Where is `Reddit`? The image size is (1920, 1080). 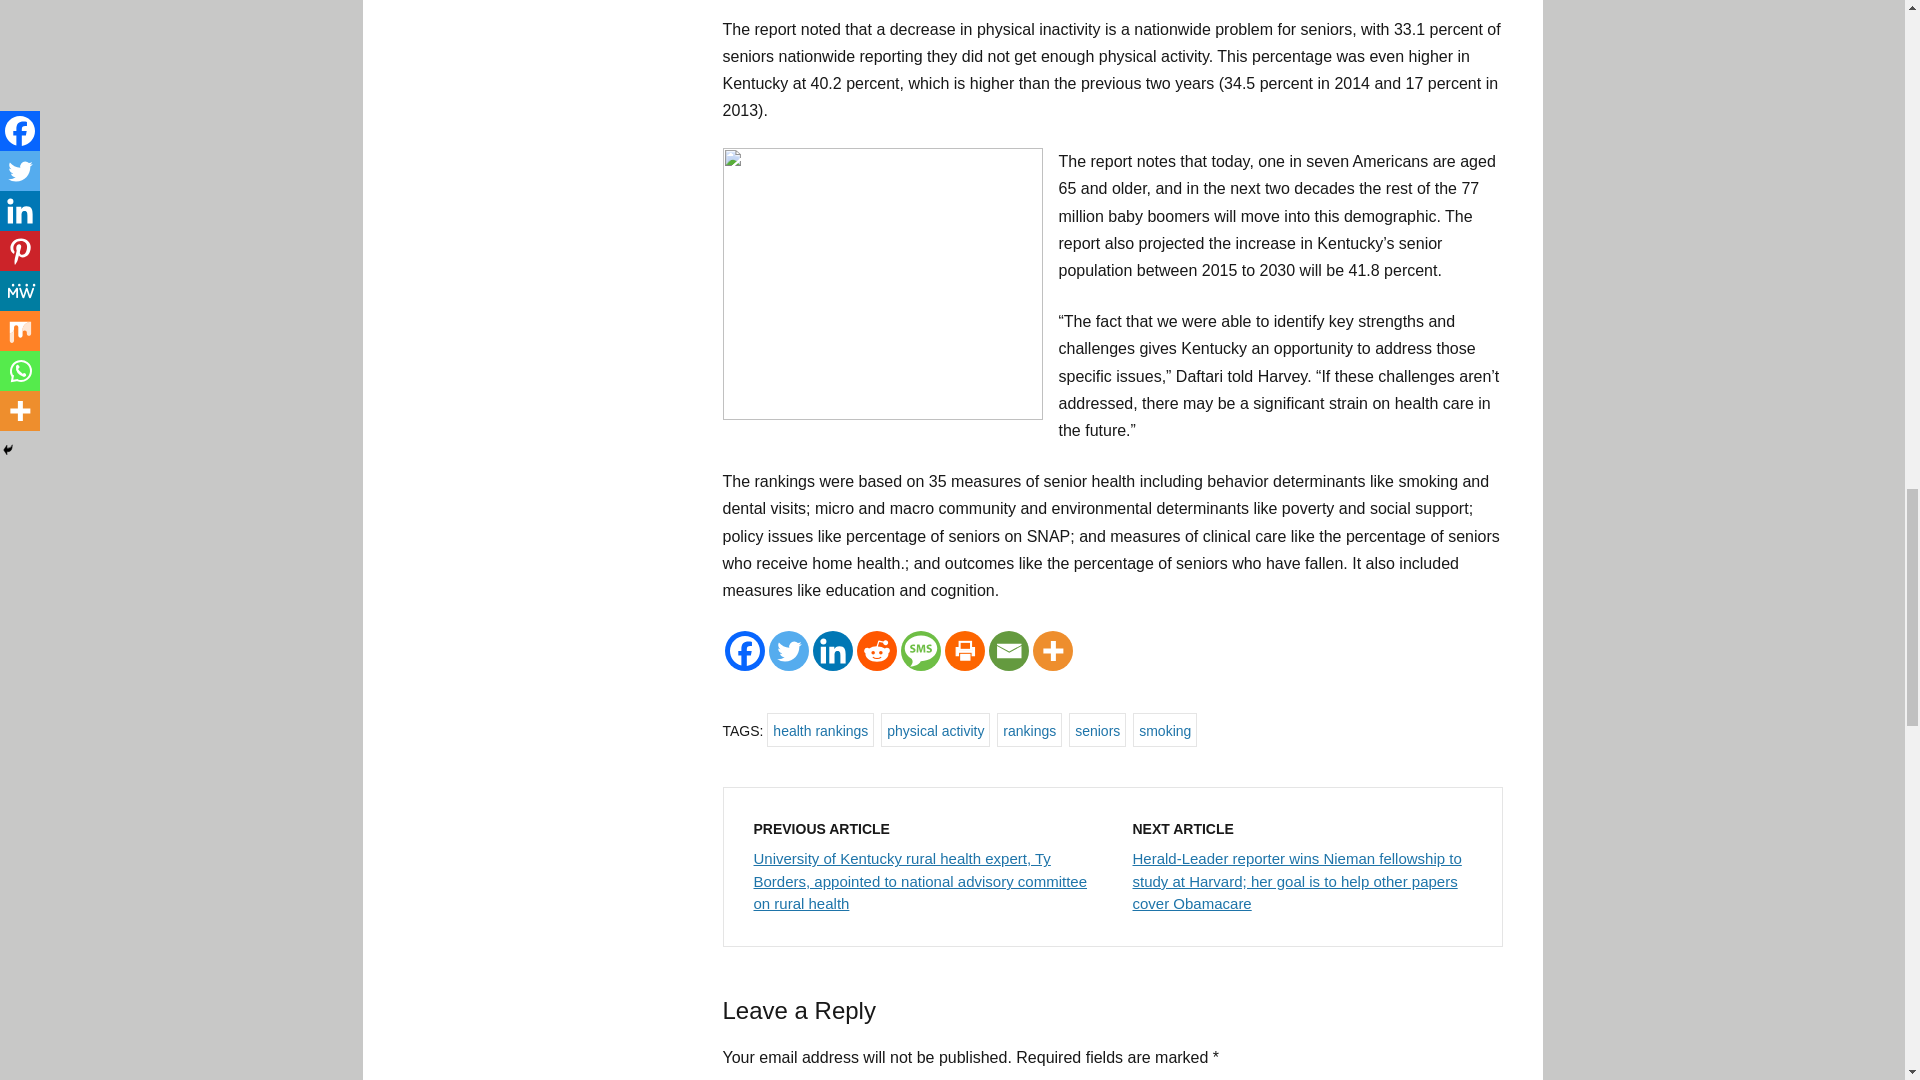
Reddit is located at coordinates (876, 650).